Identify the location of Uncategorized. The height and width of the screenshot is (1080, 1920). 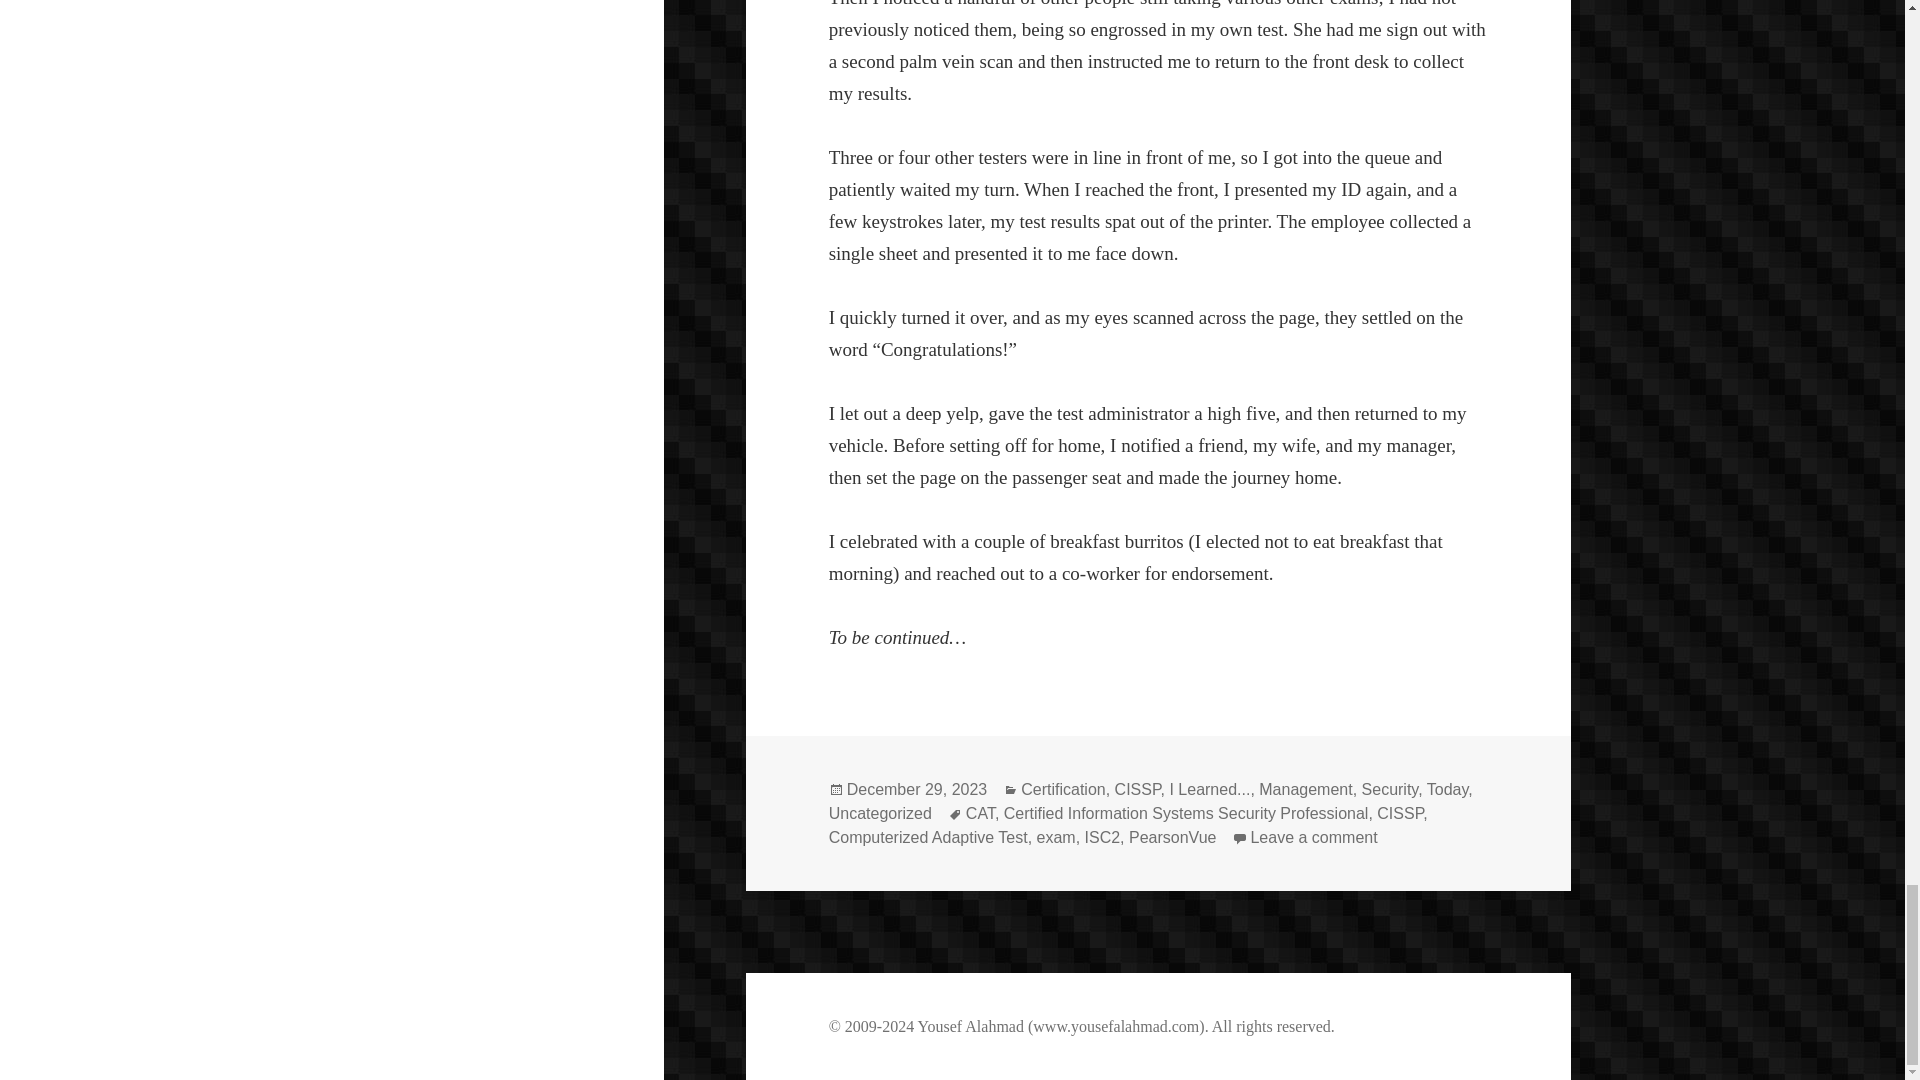
(1390, 790).